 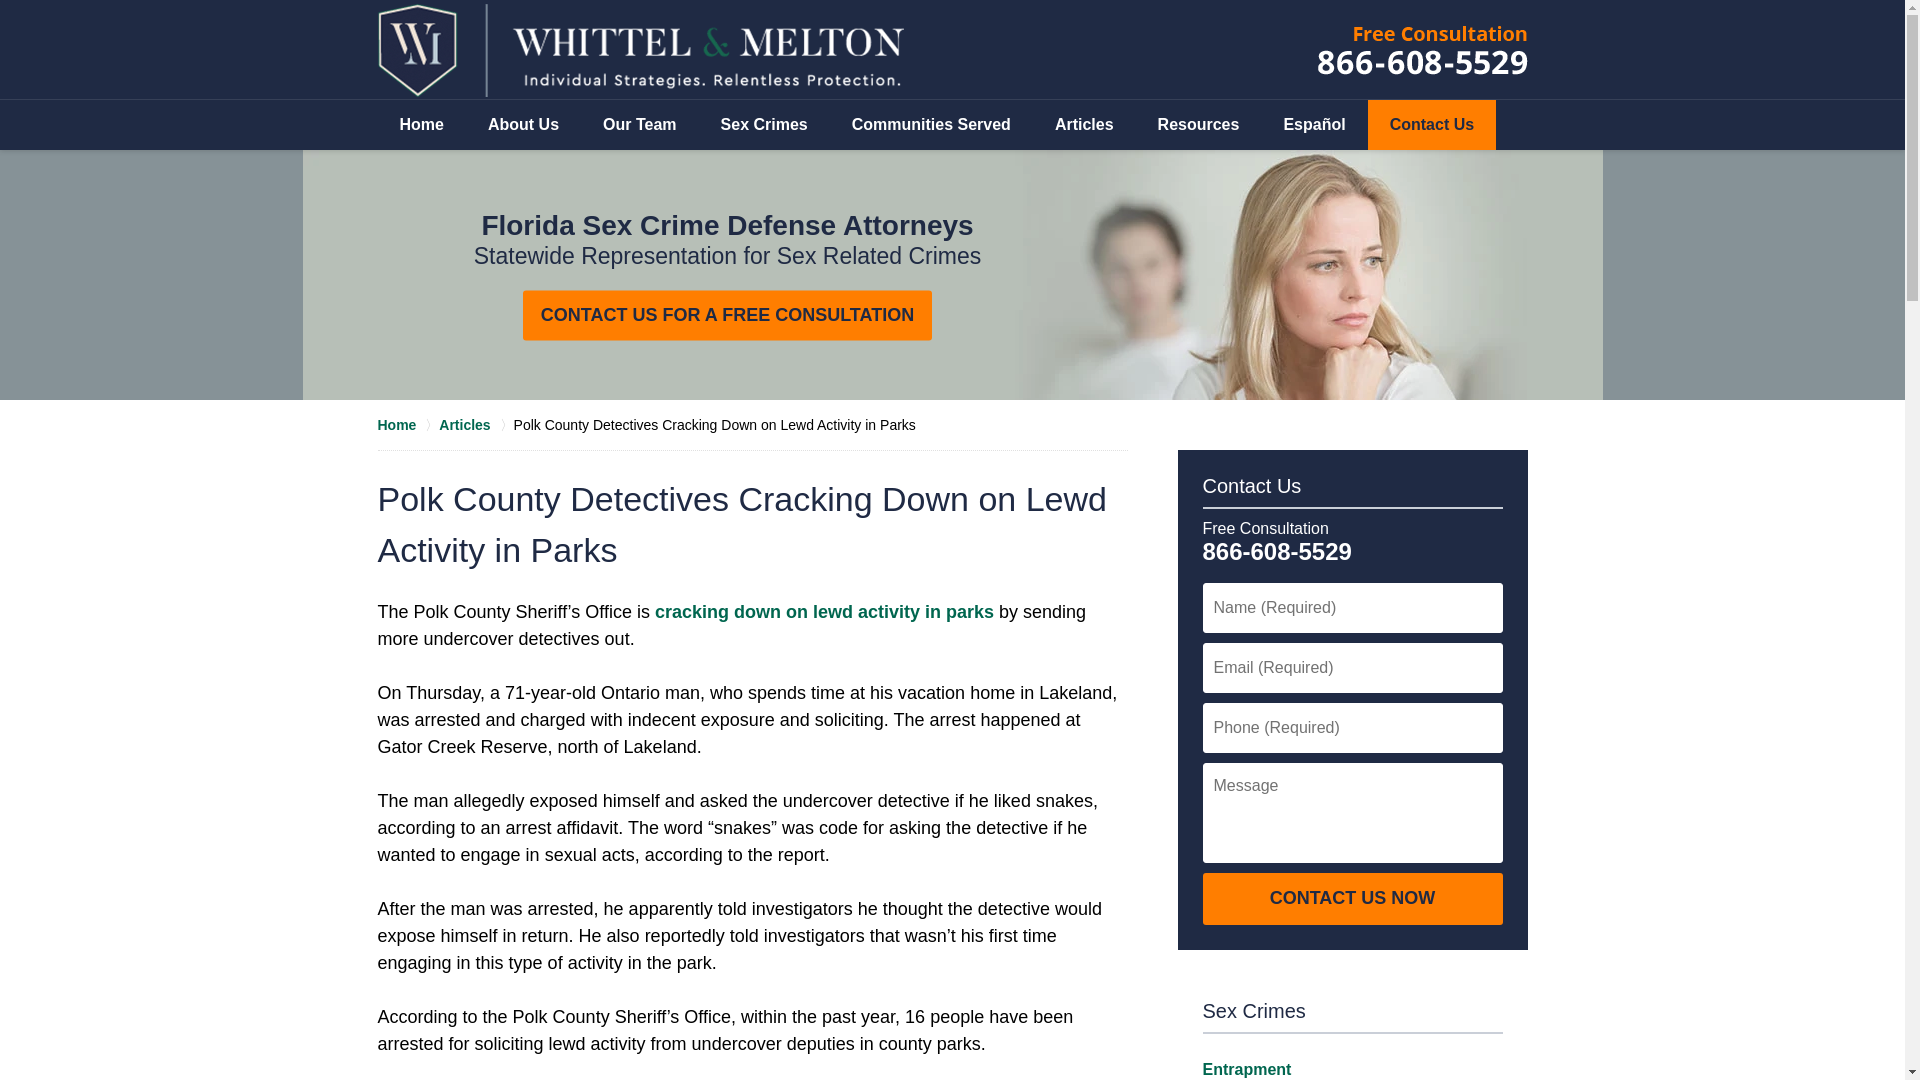 What do you see at coordinates (764, 125) in the screenshot?
I see `Sex Crimes` at bounding box center [764, 125].